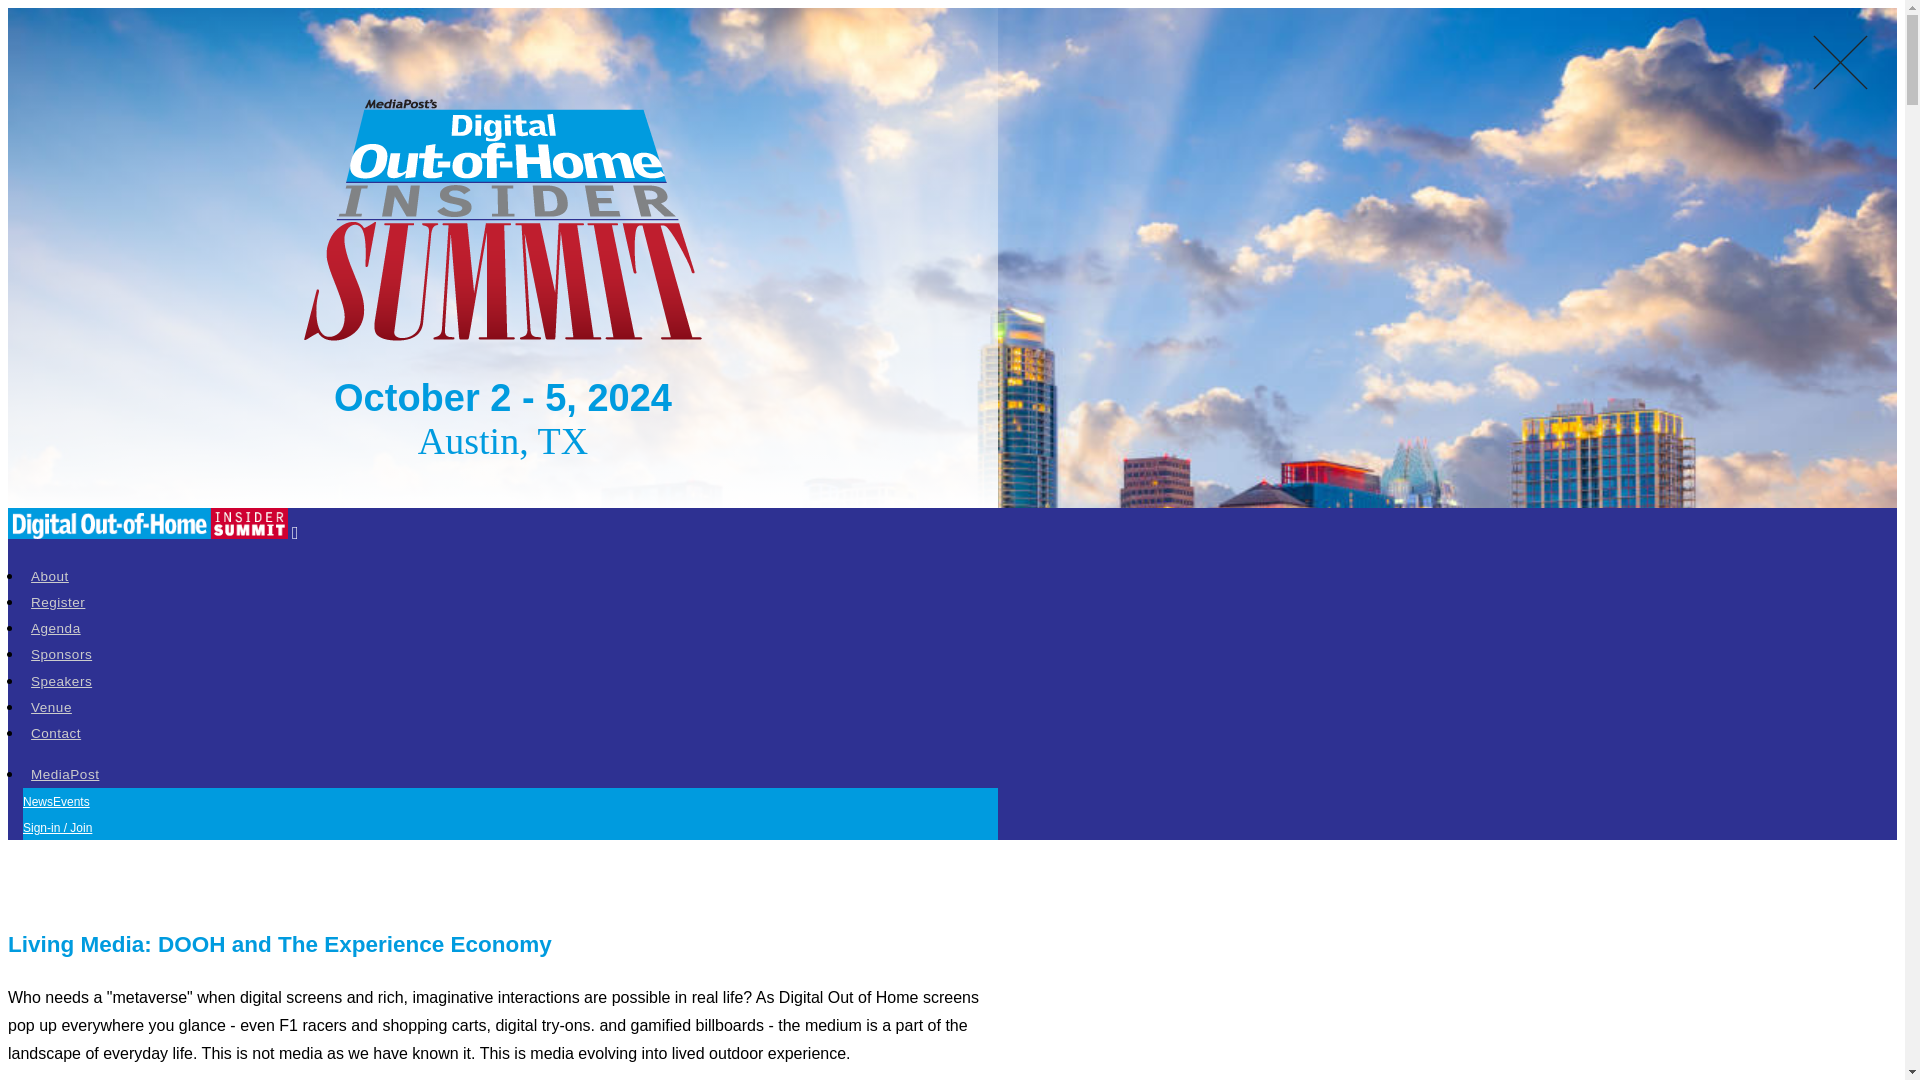 This screenshot has width=1920, height=1080. What do you see at coordinates (61, 654) in the screenshot?
I see `Sponsors` at bounding box center [61, 654].